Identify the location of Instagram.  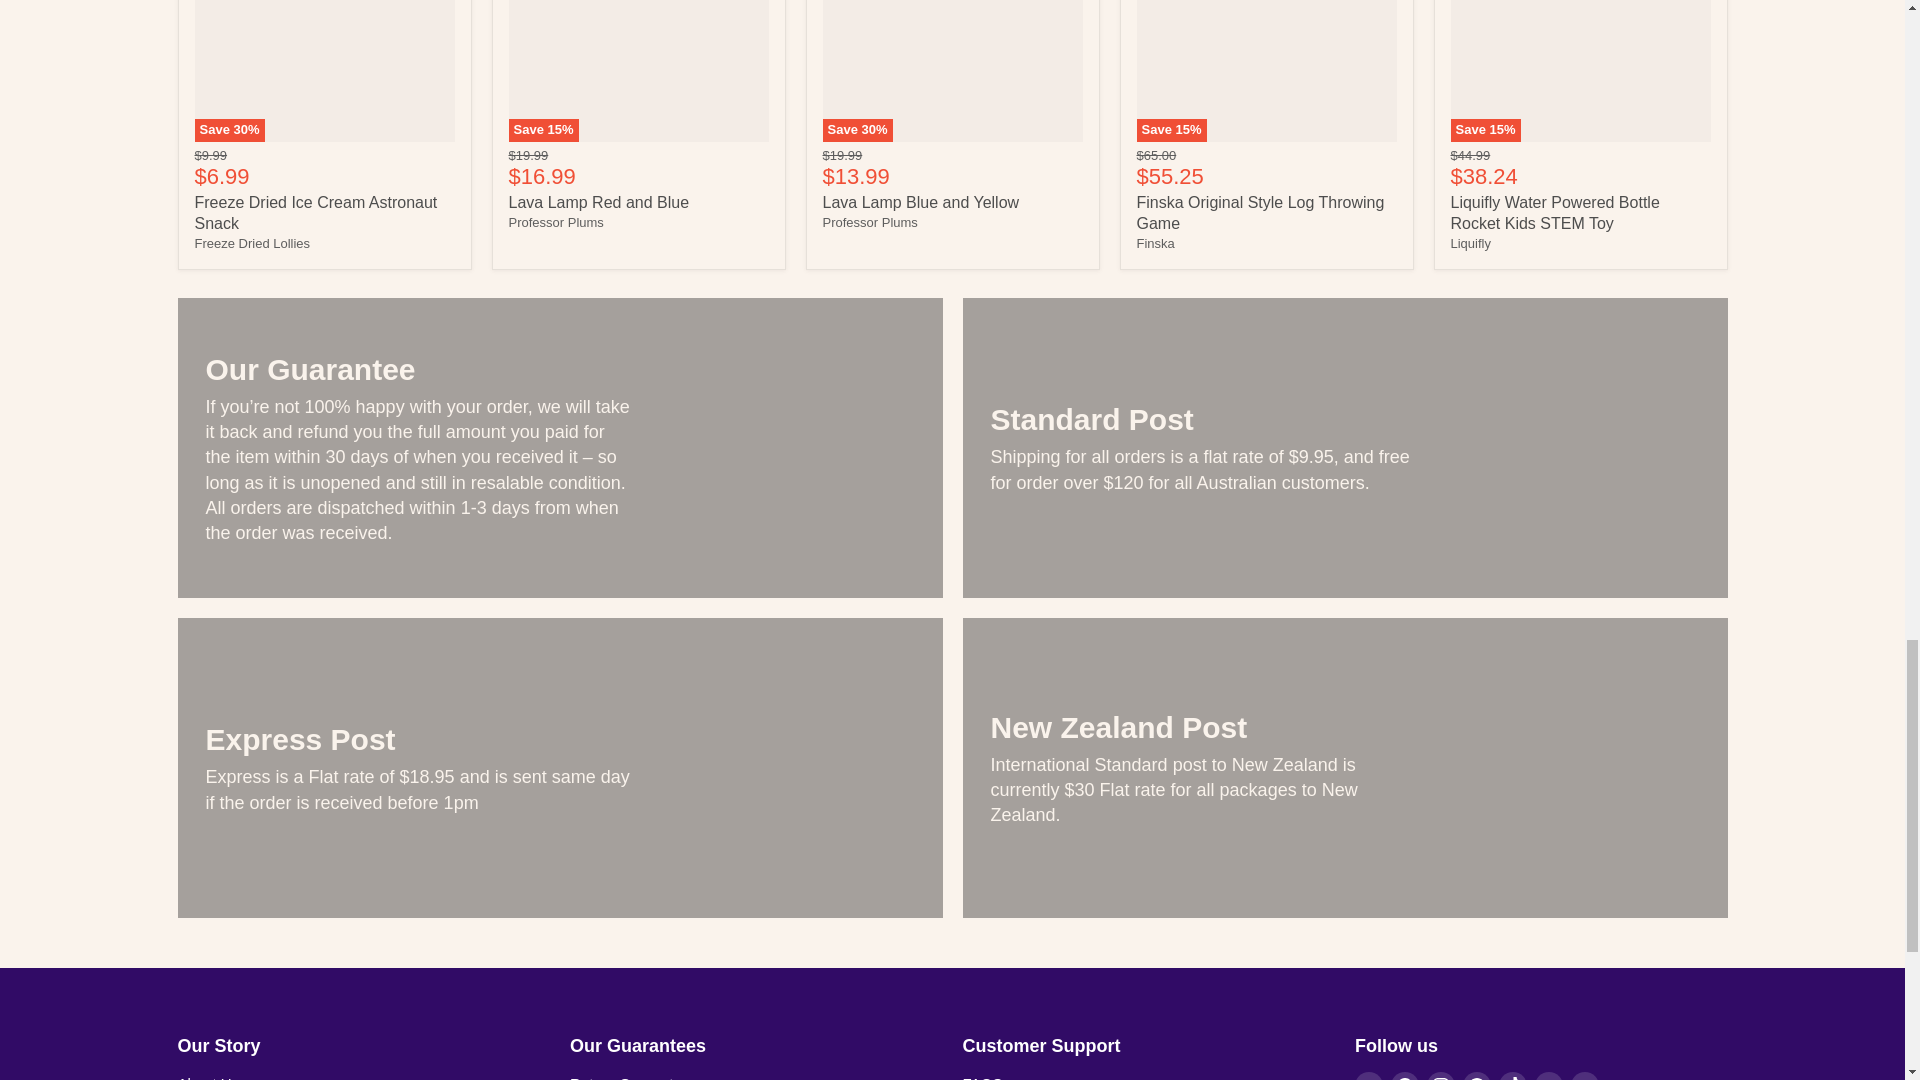
(1440, 1076).